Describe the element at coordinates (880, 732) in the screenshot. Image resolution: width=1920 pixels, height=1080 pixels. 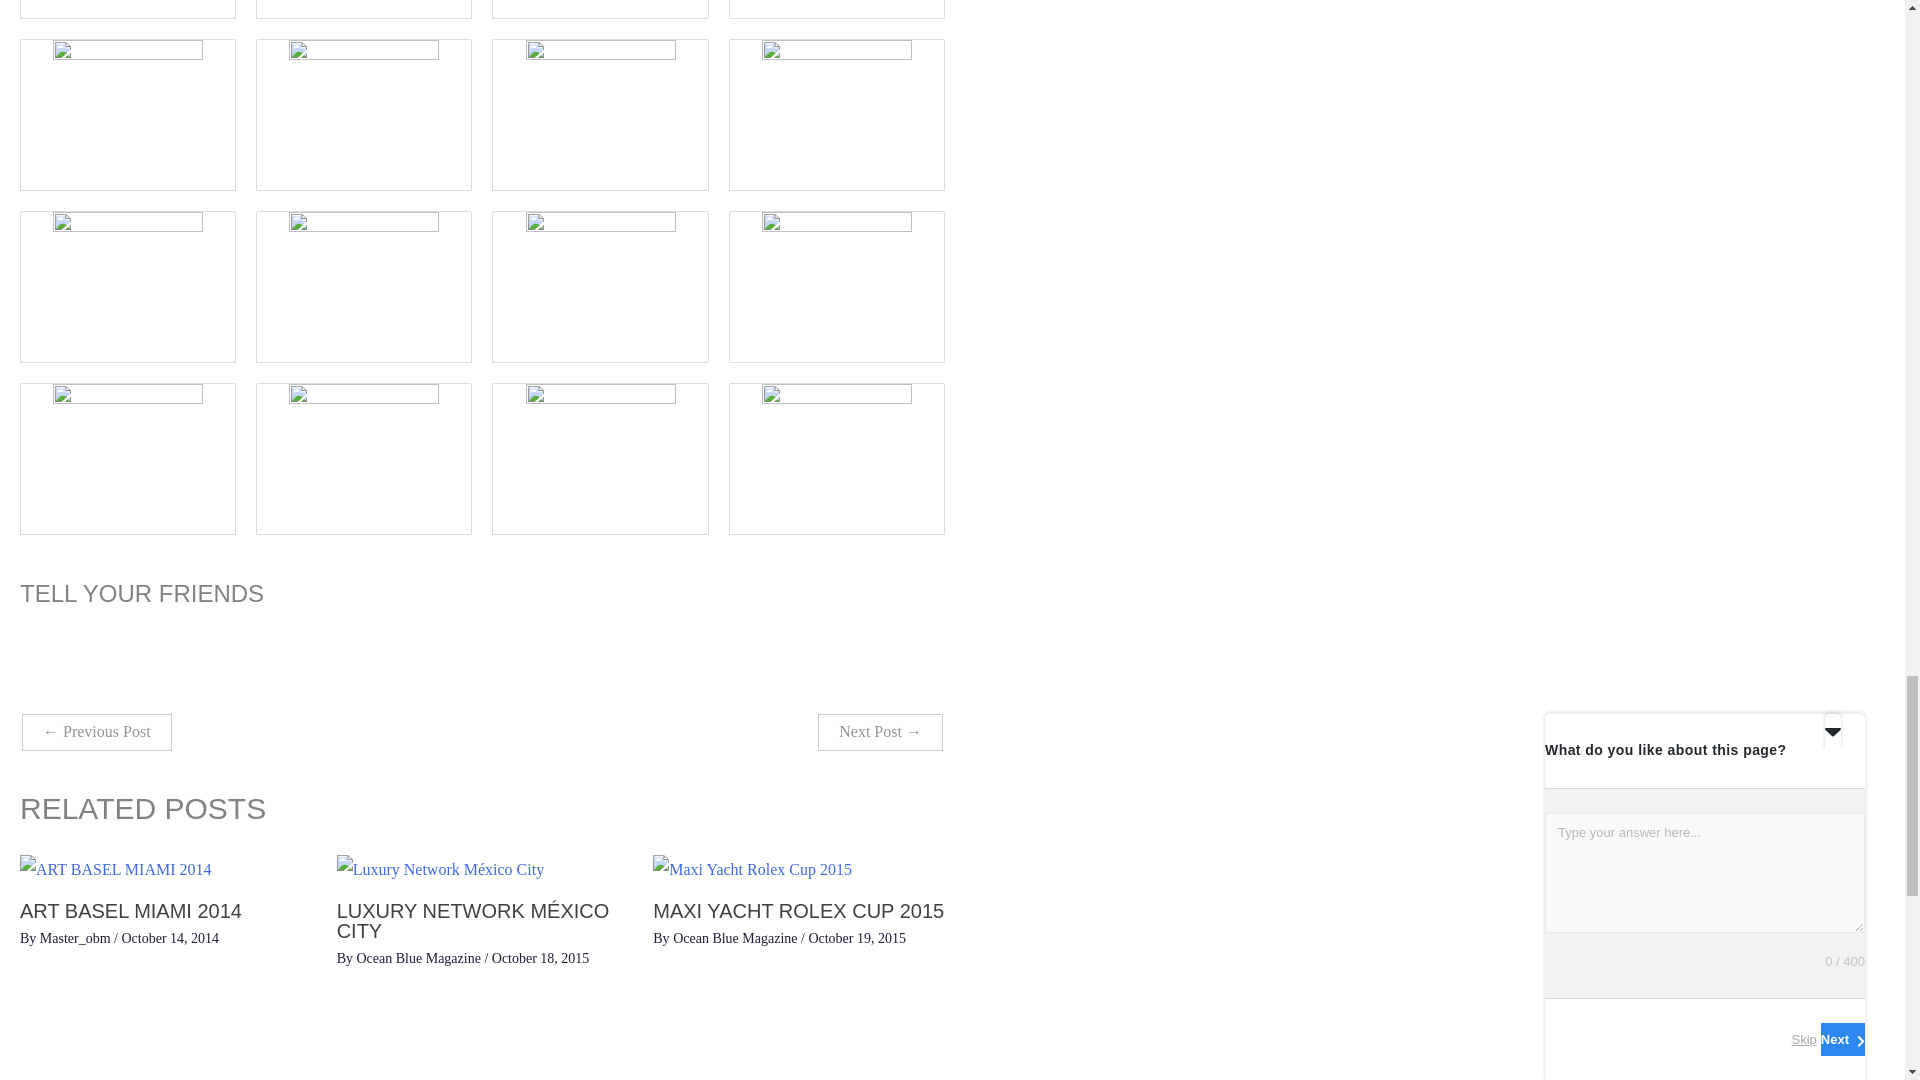
I see `Ocean Blue's 2018 Fall Issue Margot Robbie` at that location.